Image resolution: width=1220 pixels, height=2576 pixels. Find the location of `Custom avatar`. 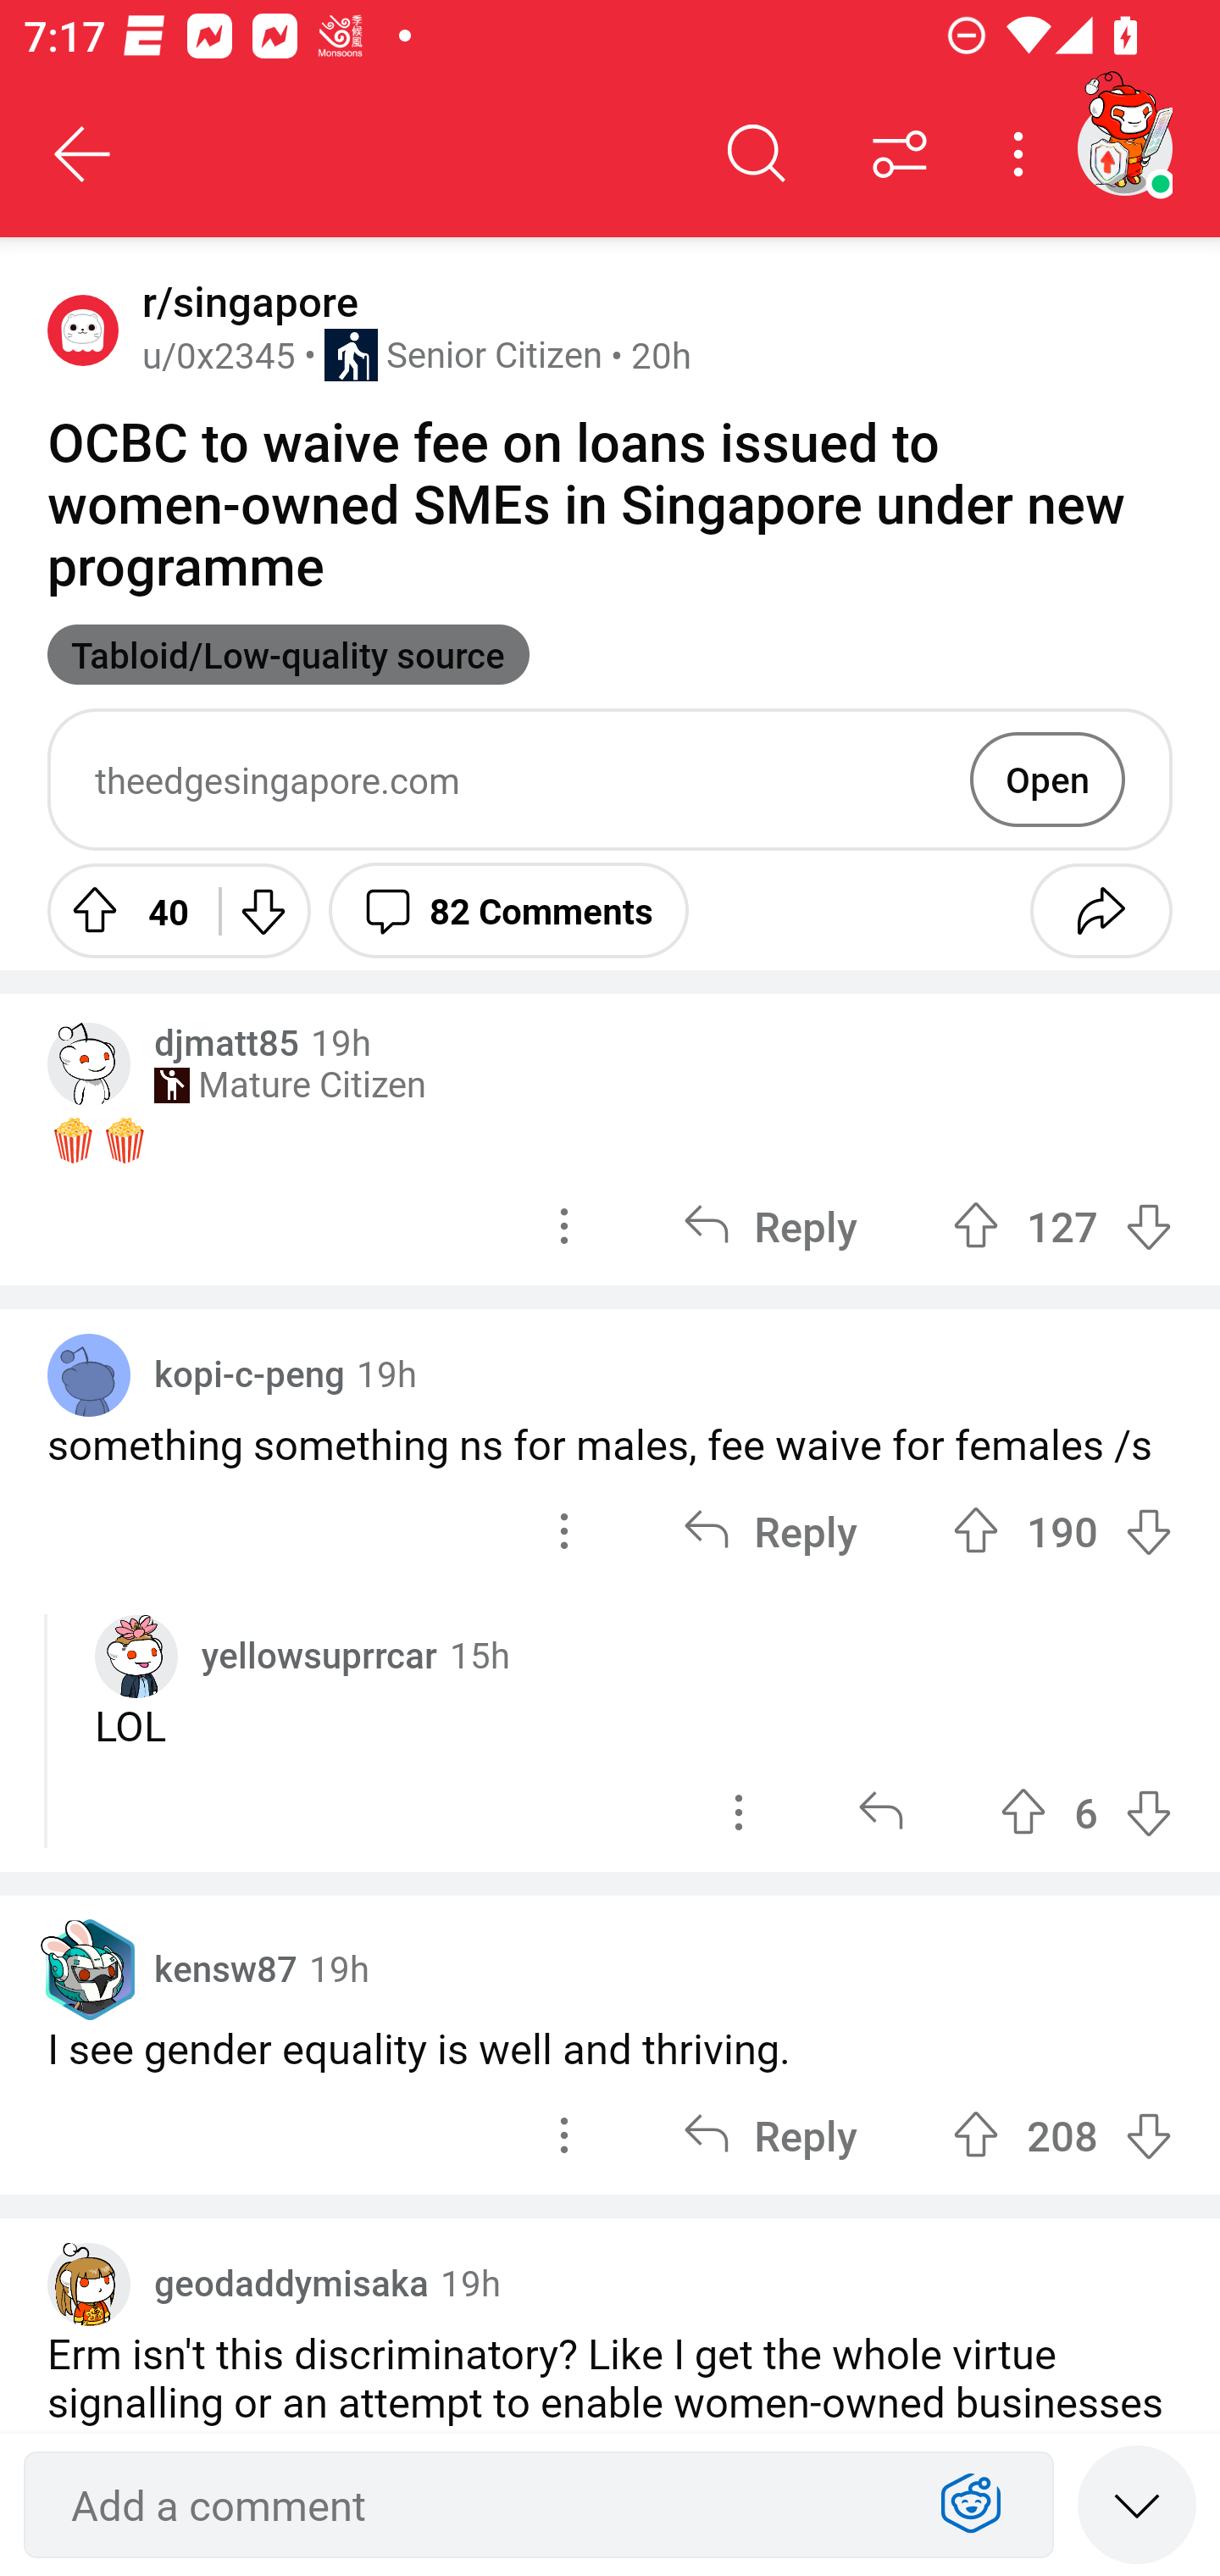

Custom avatar is located at coordinates (89, 2285).